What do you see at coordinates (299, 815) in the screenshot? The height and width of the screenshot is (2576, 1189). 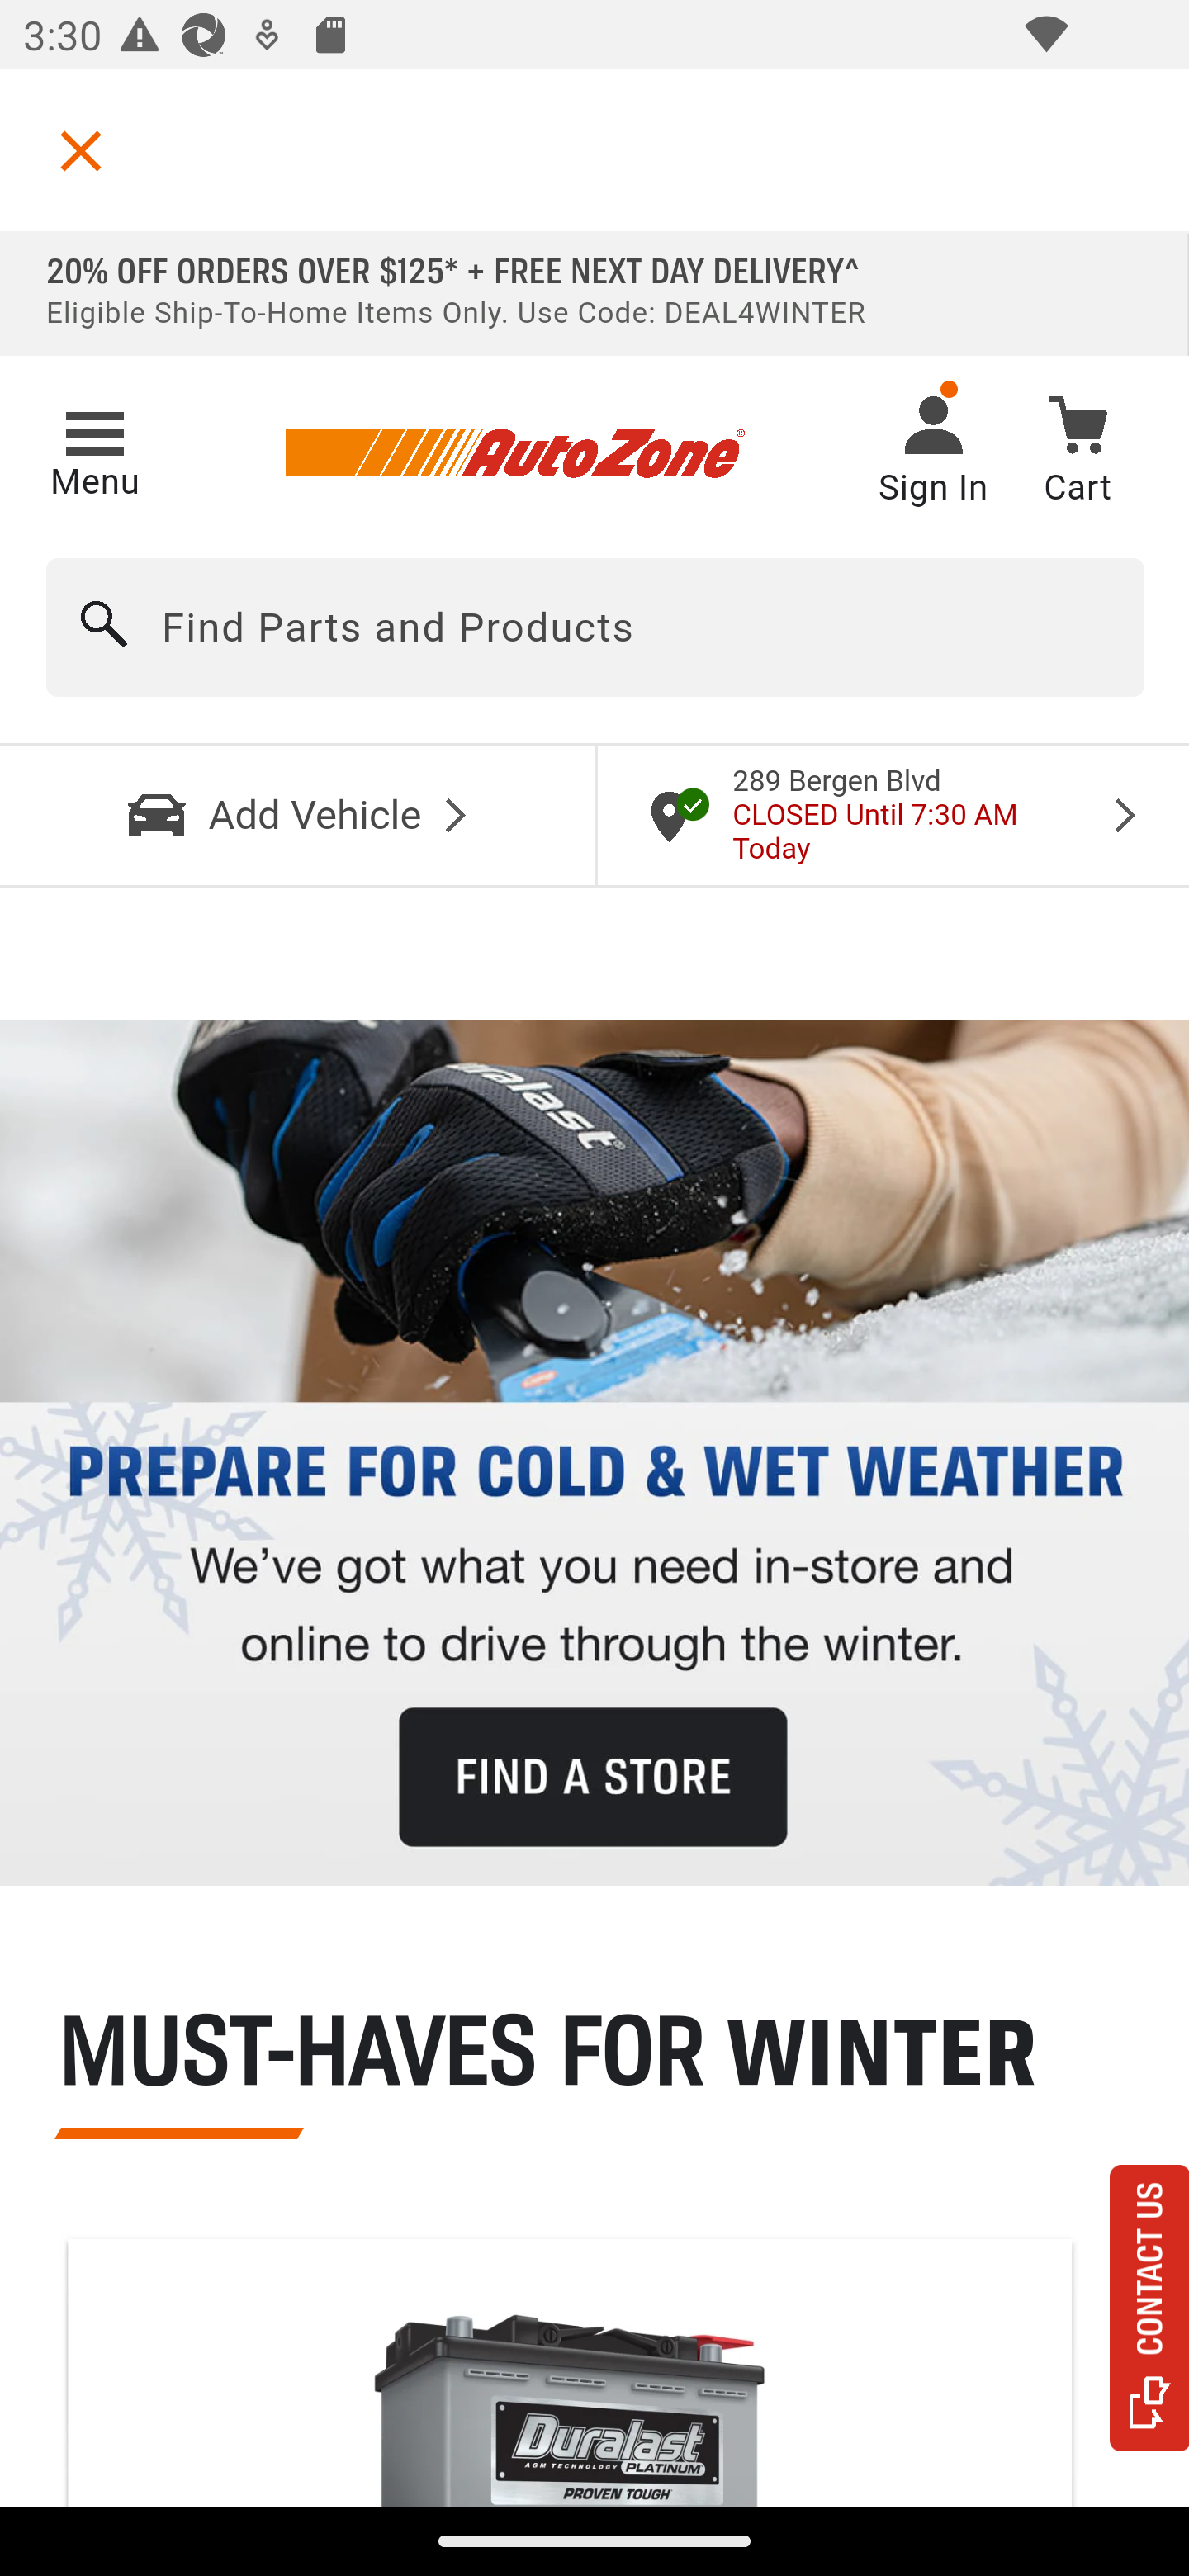 I see `Add Vehicle` at bounding box center [299, 815].